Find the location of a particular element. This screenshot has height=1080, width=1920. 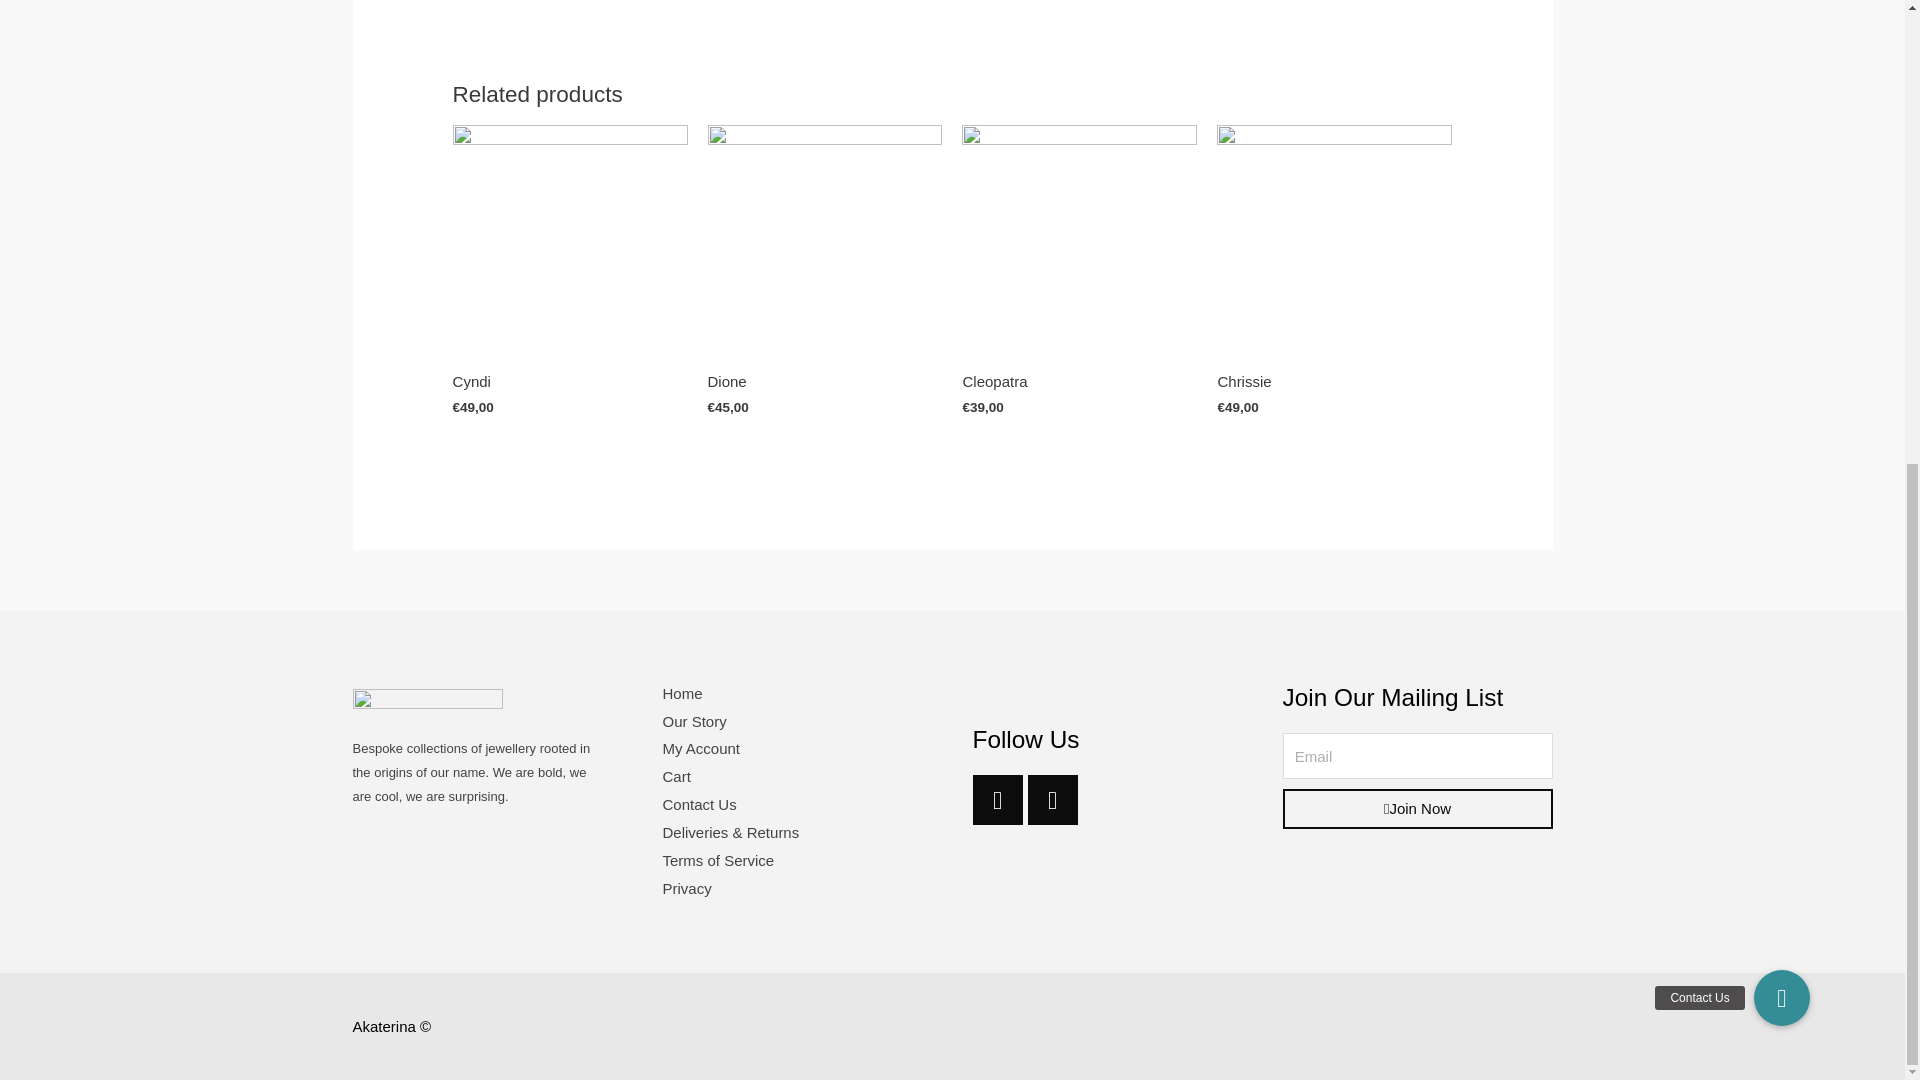

My Account is located at coordinates (700, 748).